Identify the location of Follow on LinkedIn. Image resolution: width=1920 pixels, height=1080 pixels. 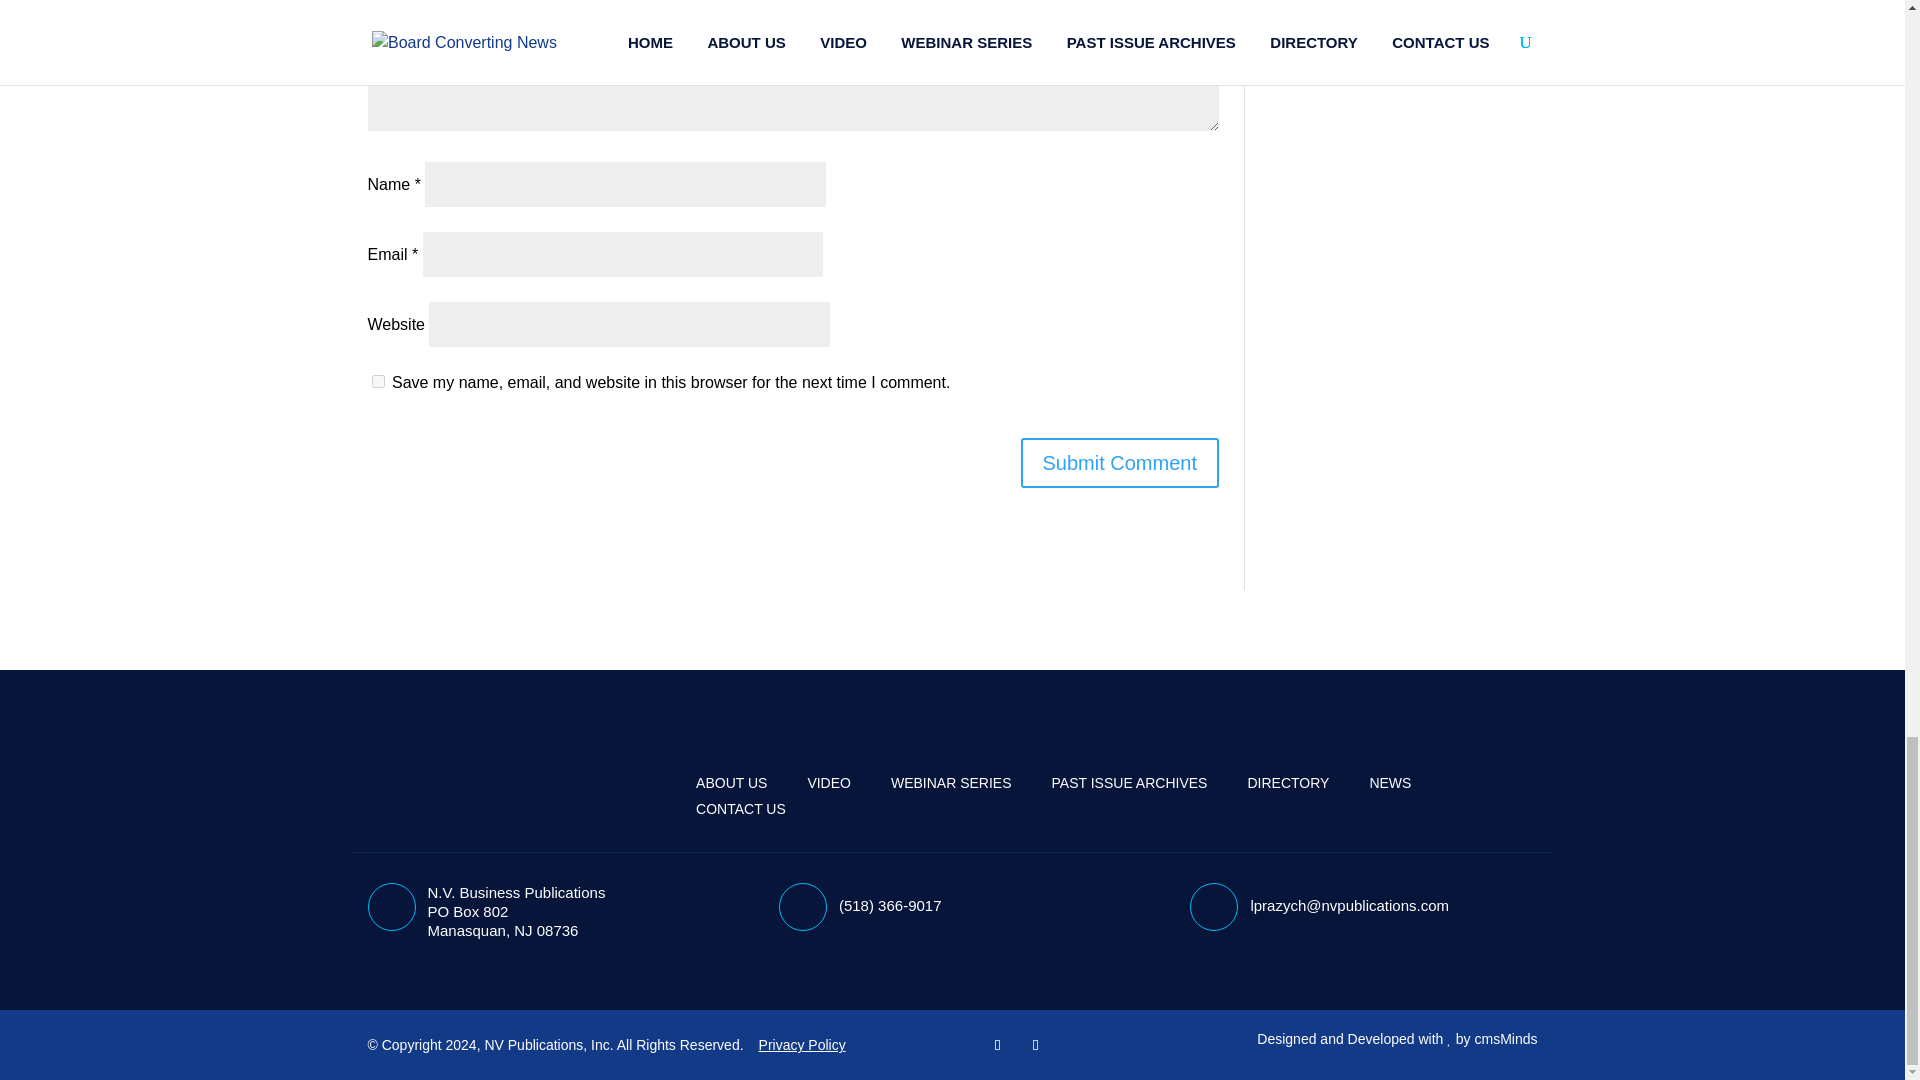
(1036, 1044).